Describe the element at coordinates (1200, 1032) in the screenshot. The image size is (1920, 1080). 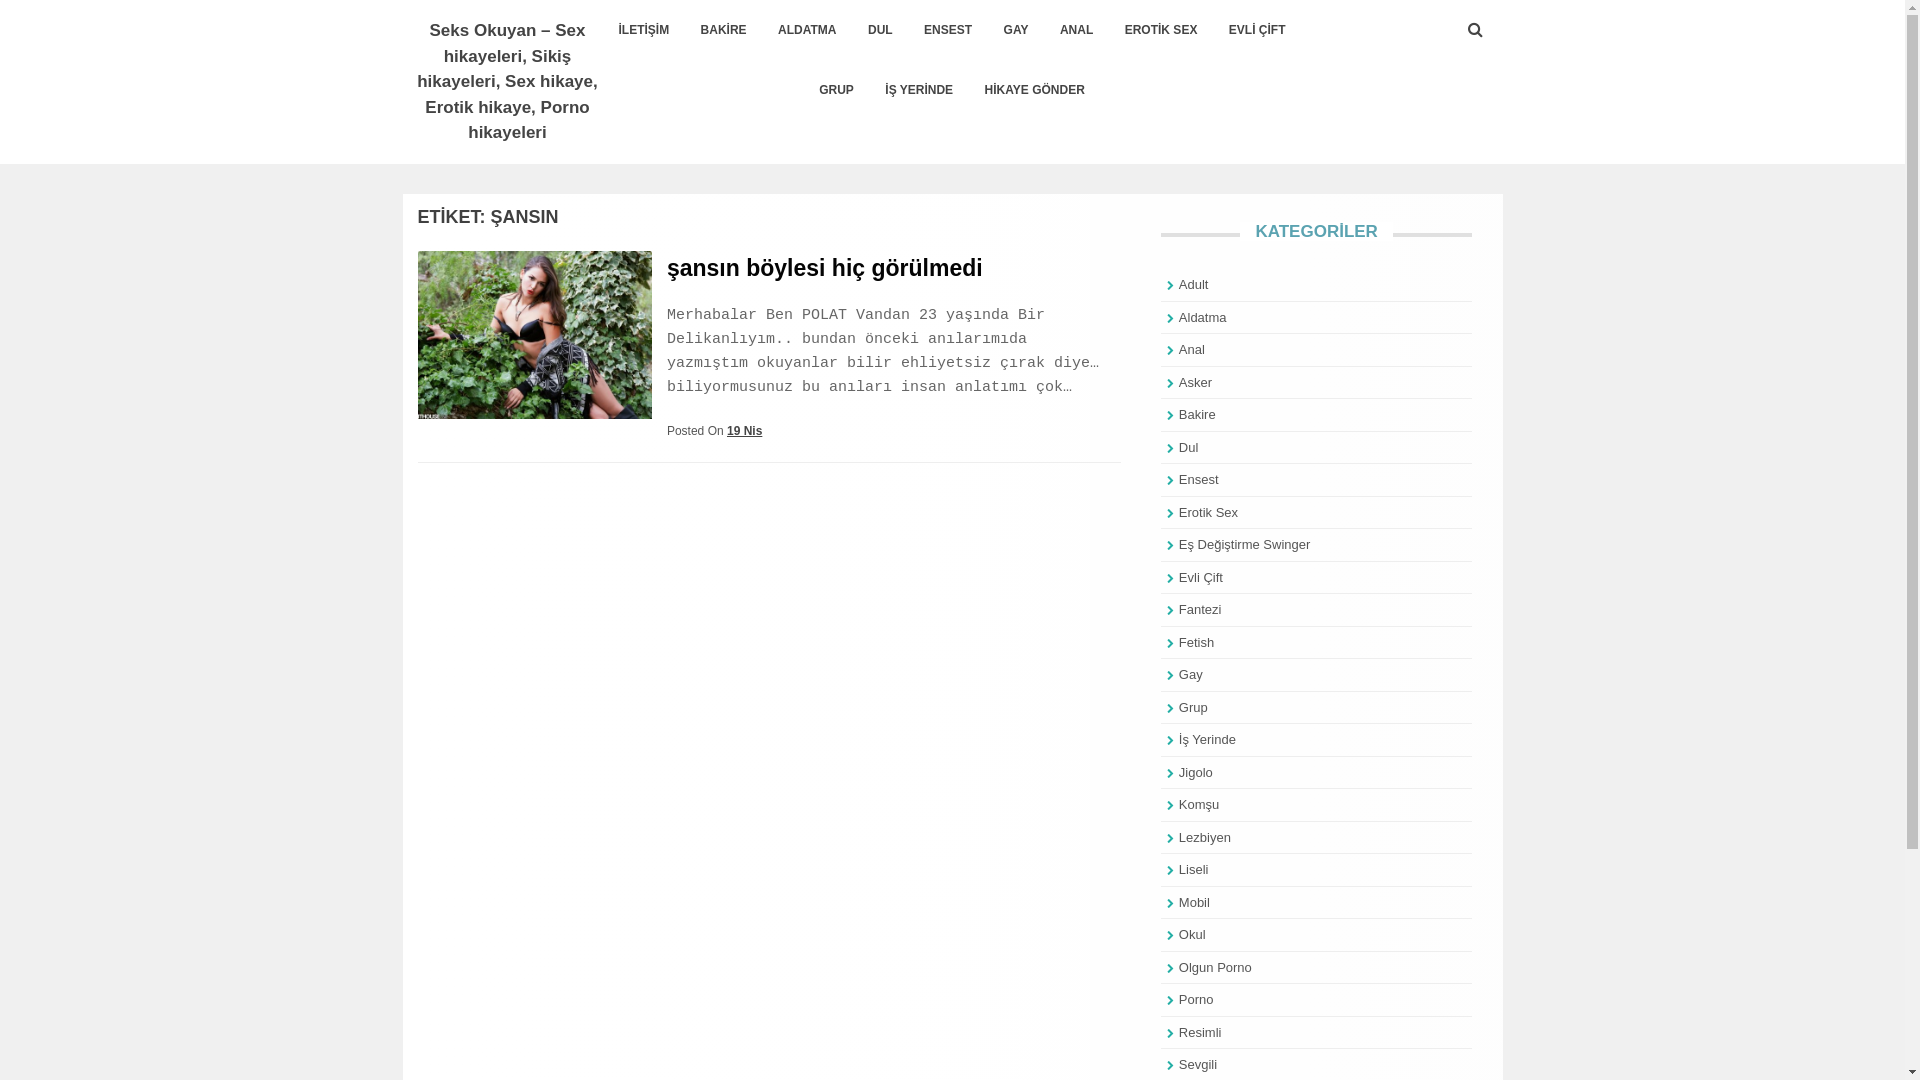
I see `Resimli` at that location.